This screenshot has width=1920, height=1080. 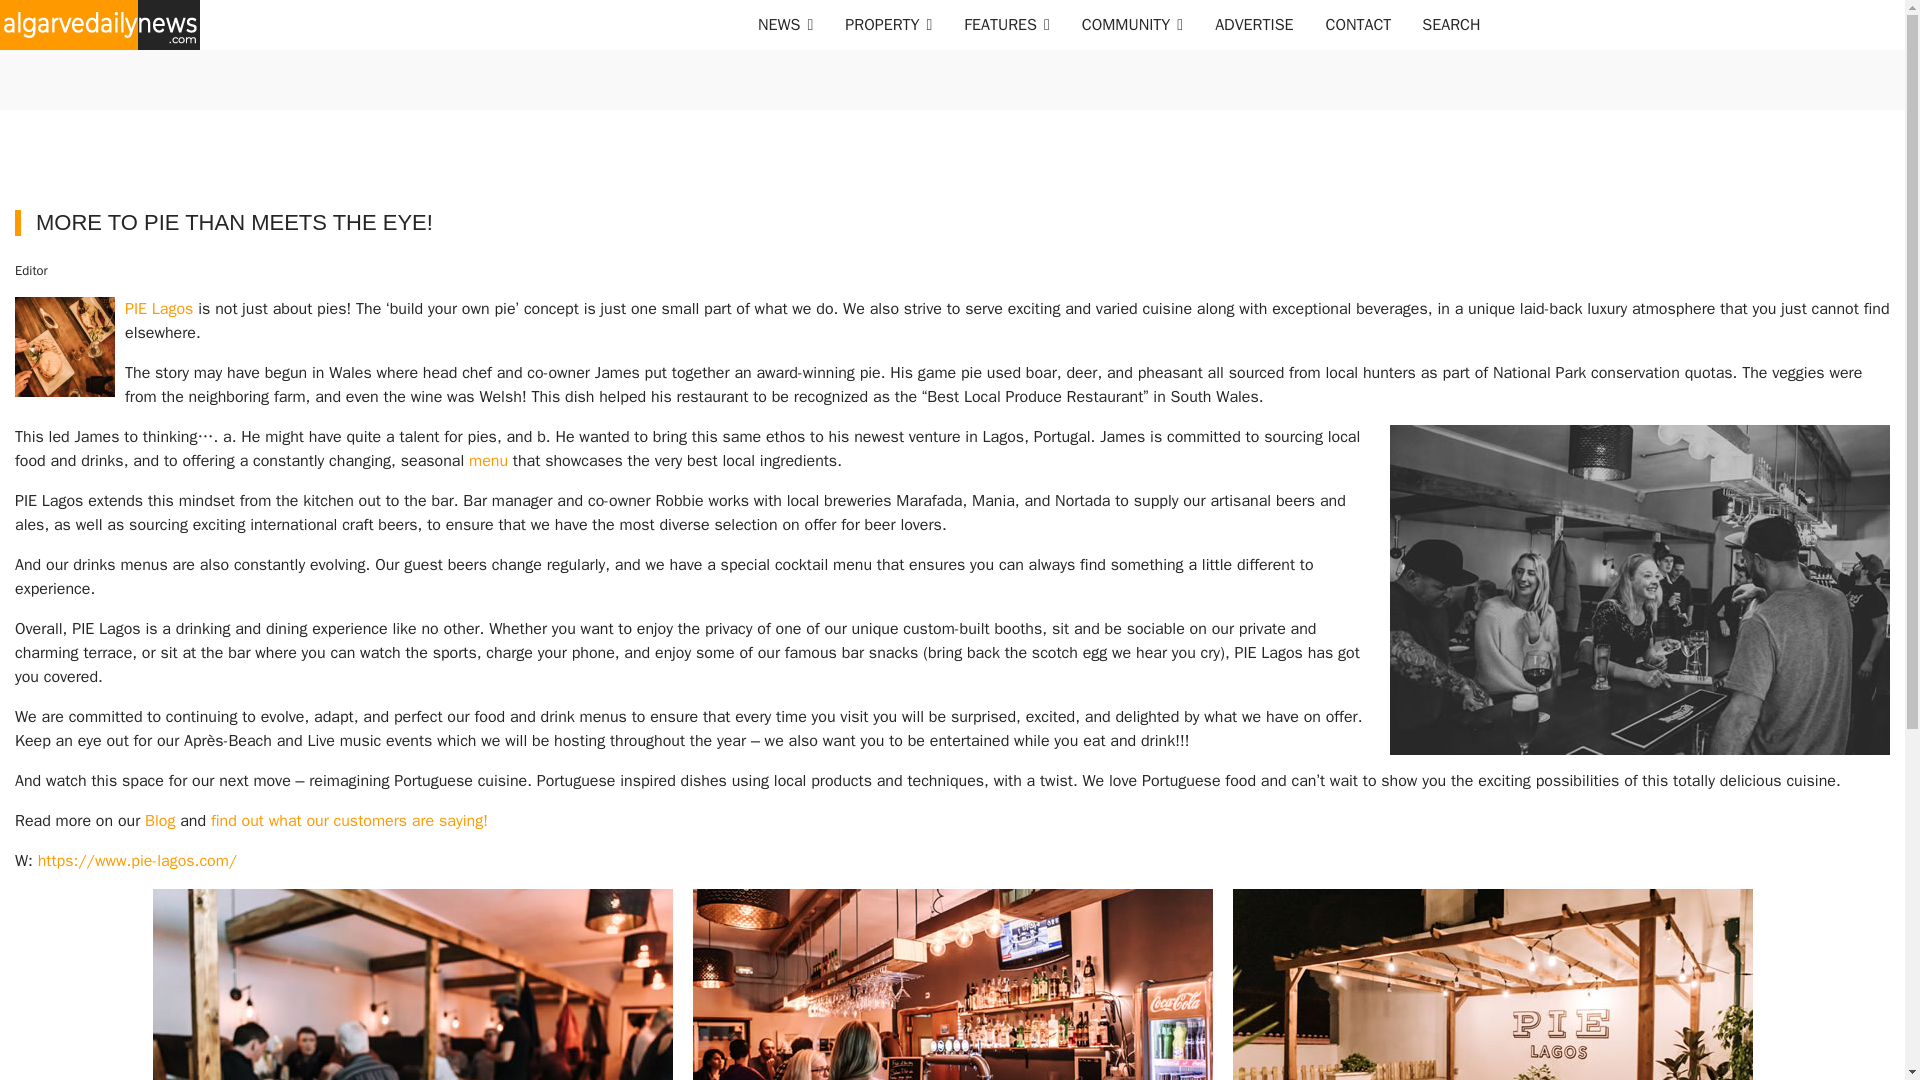 I want to click on PIE Lagos, so click(x=158, y=308).